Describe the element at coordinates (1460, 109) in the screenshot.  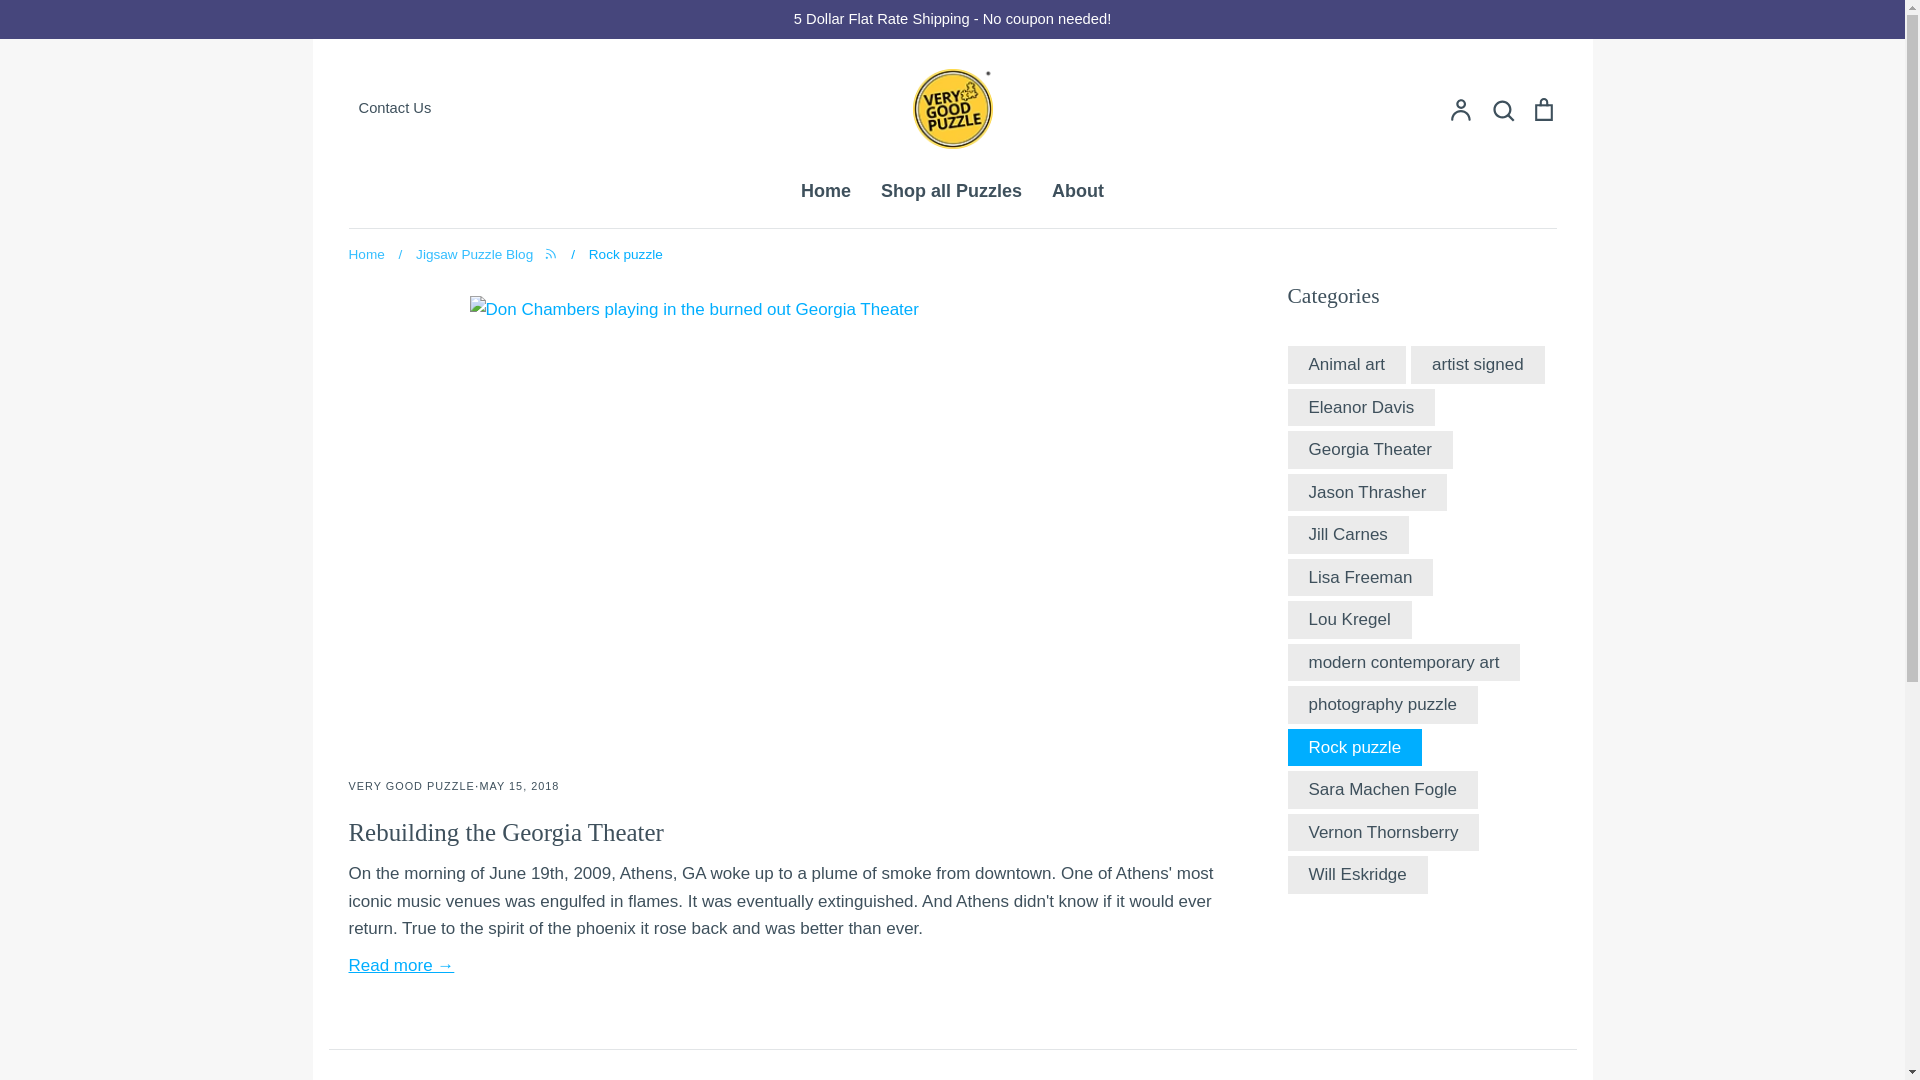
I see `Account` at that location.